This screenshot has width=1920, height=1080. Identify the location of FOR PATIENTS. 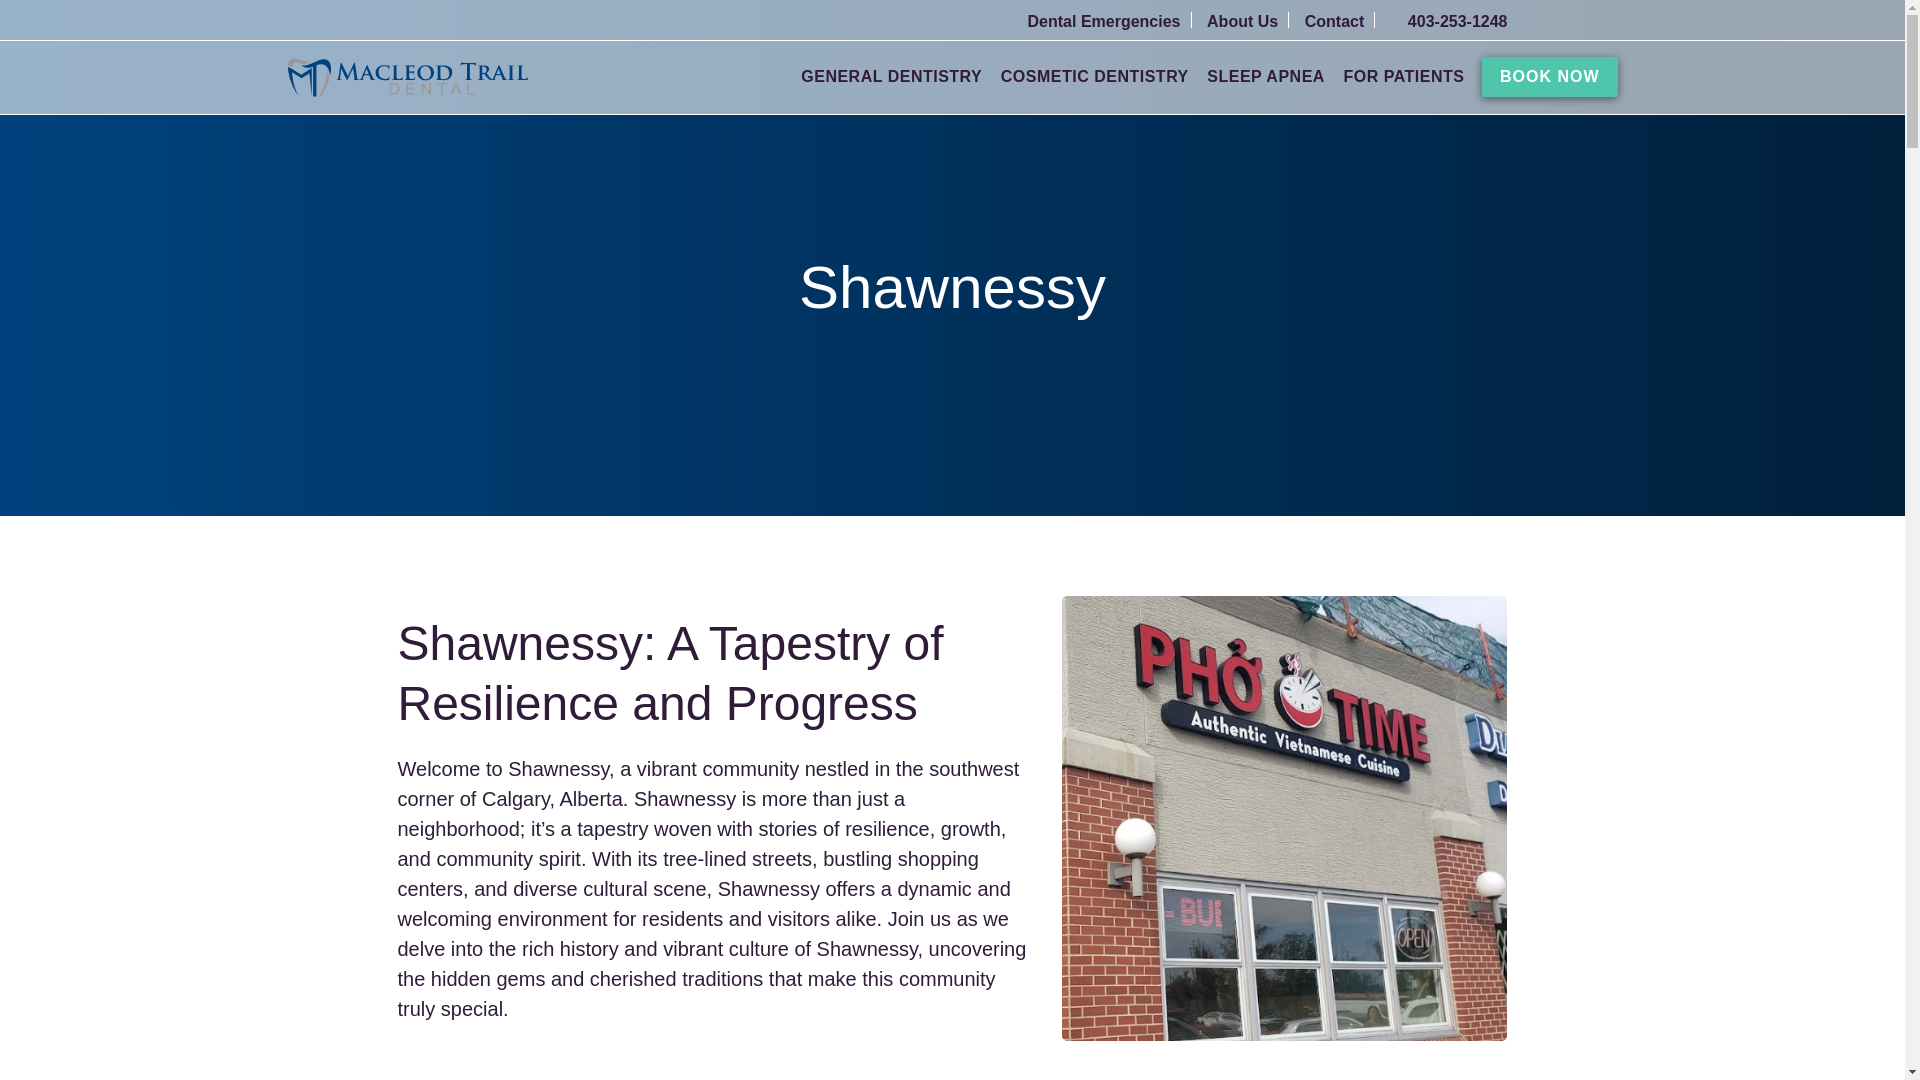
(1402, 88).